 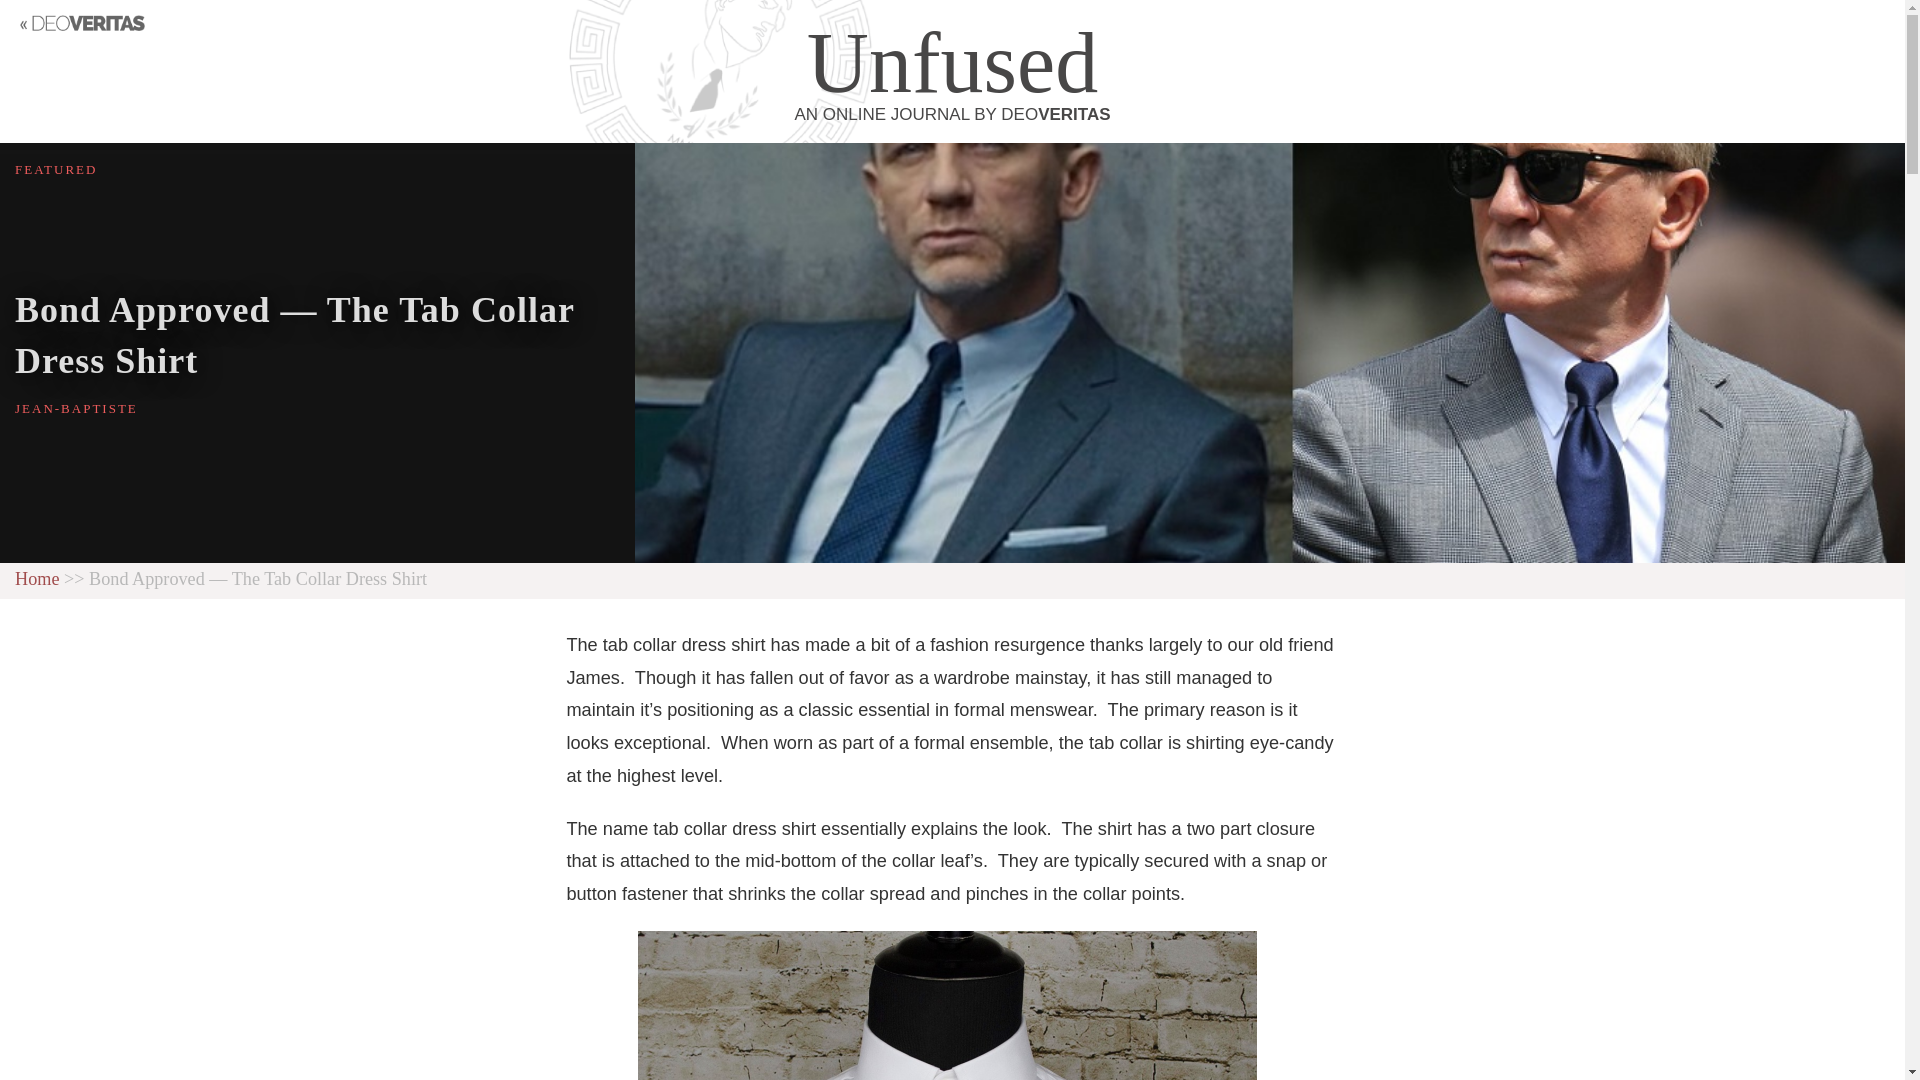 I want to click on Home, so click(x=952, y=71).